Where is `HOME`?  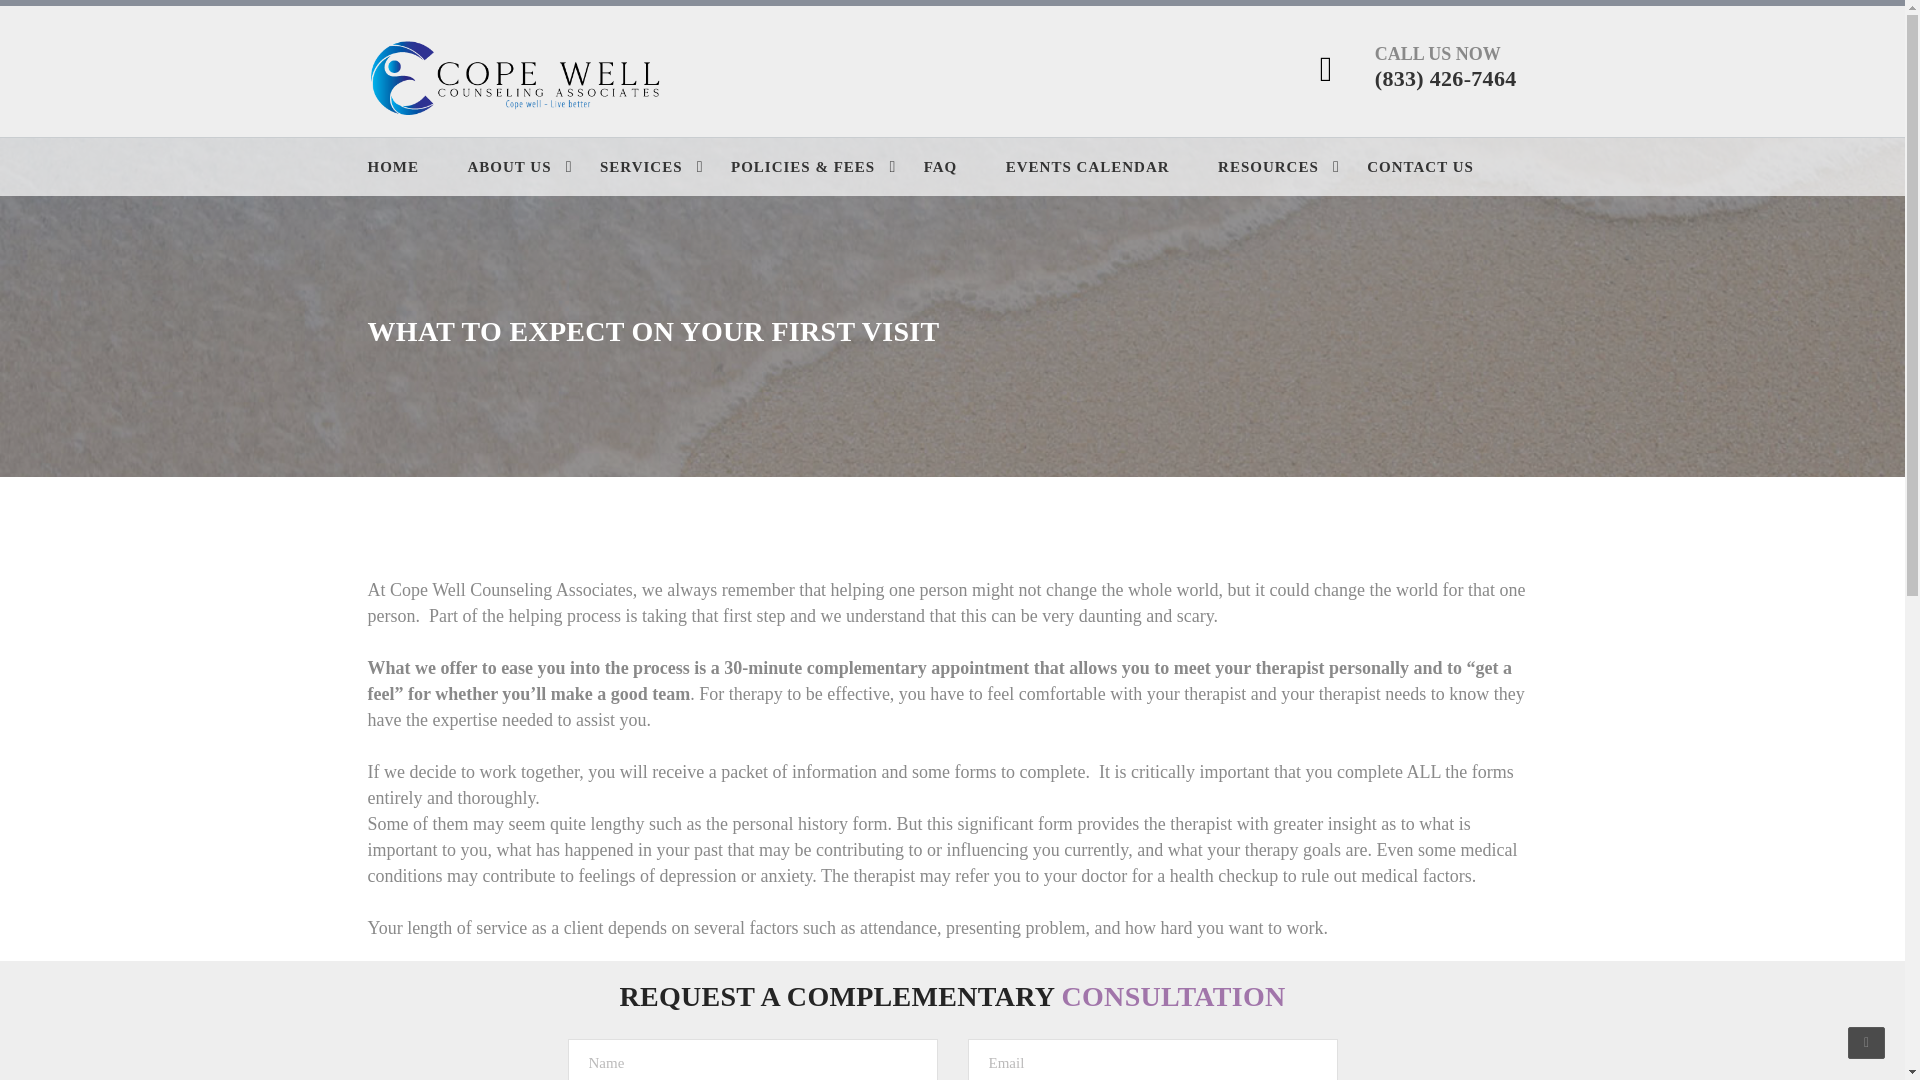 HOME is located at coordinates (416, 167).